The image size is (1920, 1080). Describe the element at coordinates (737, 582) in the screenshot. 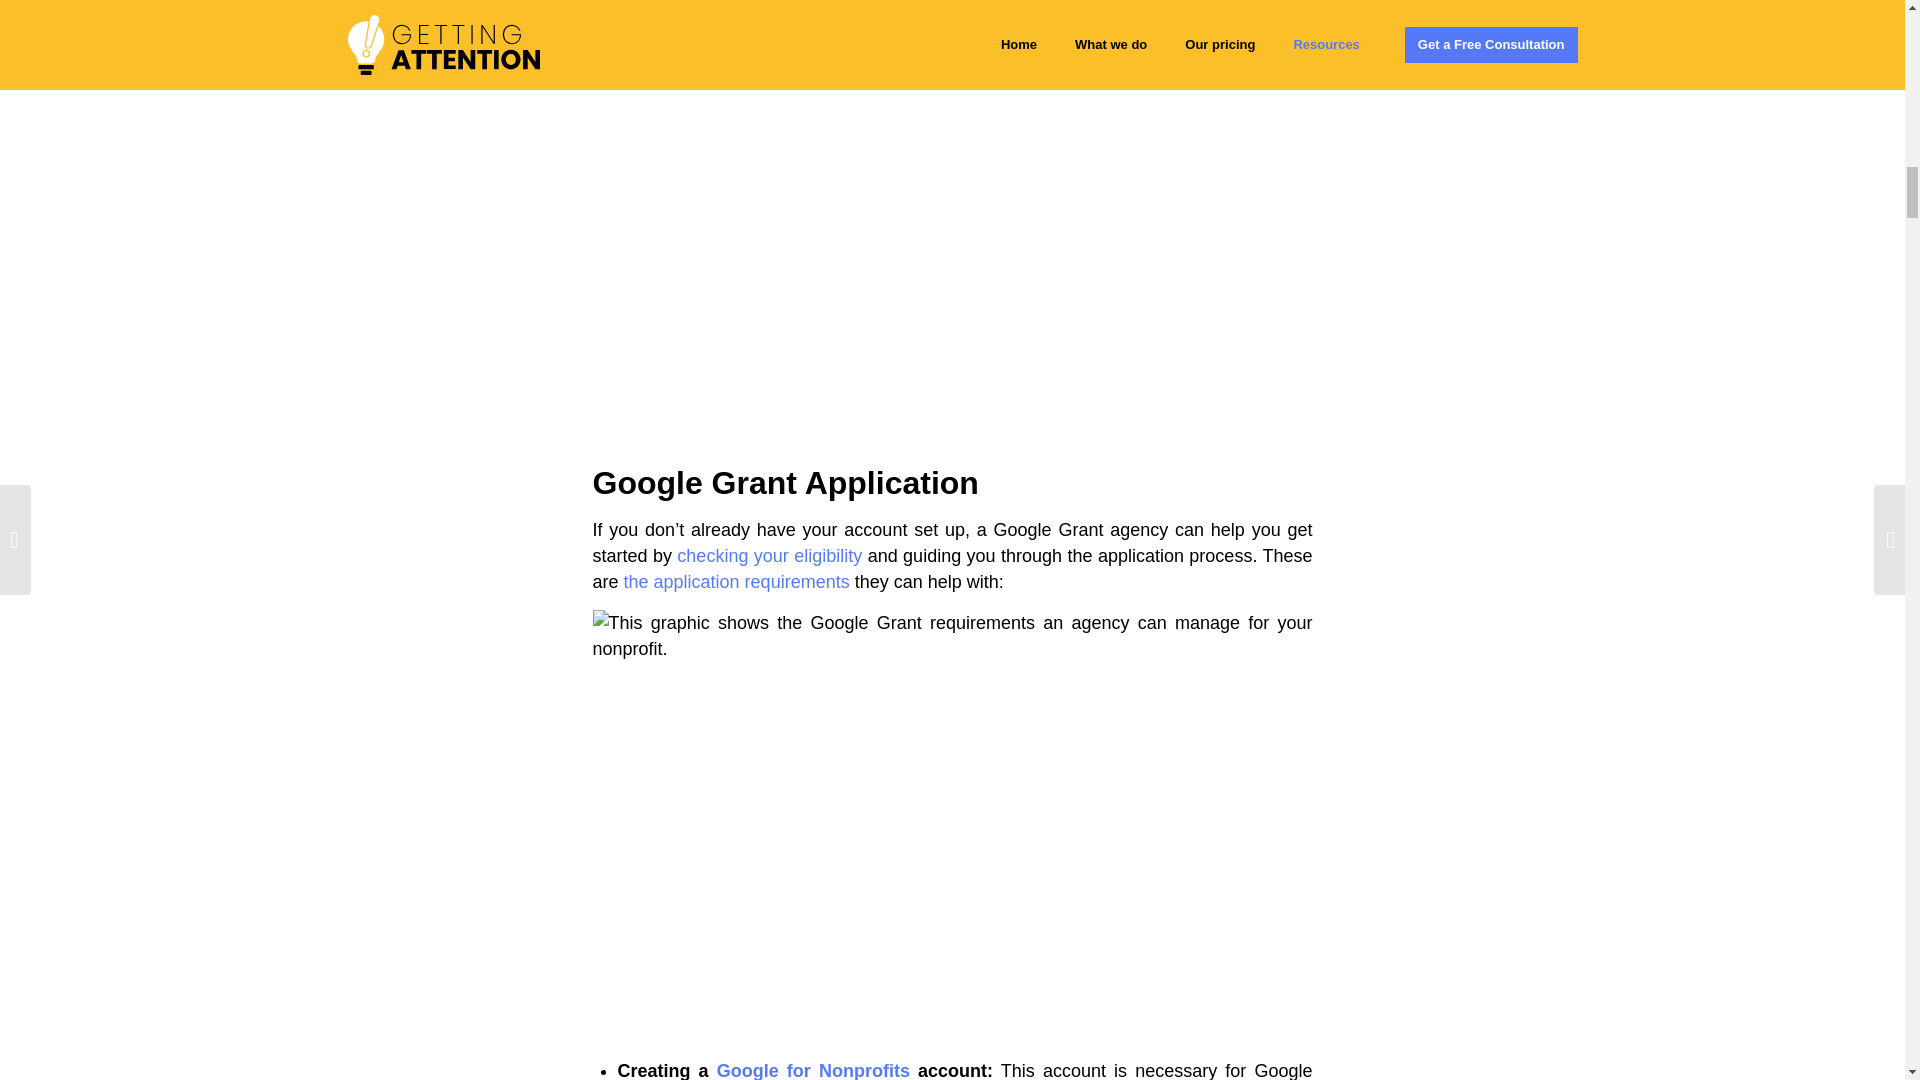

I see `the application requirements` at that location.